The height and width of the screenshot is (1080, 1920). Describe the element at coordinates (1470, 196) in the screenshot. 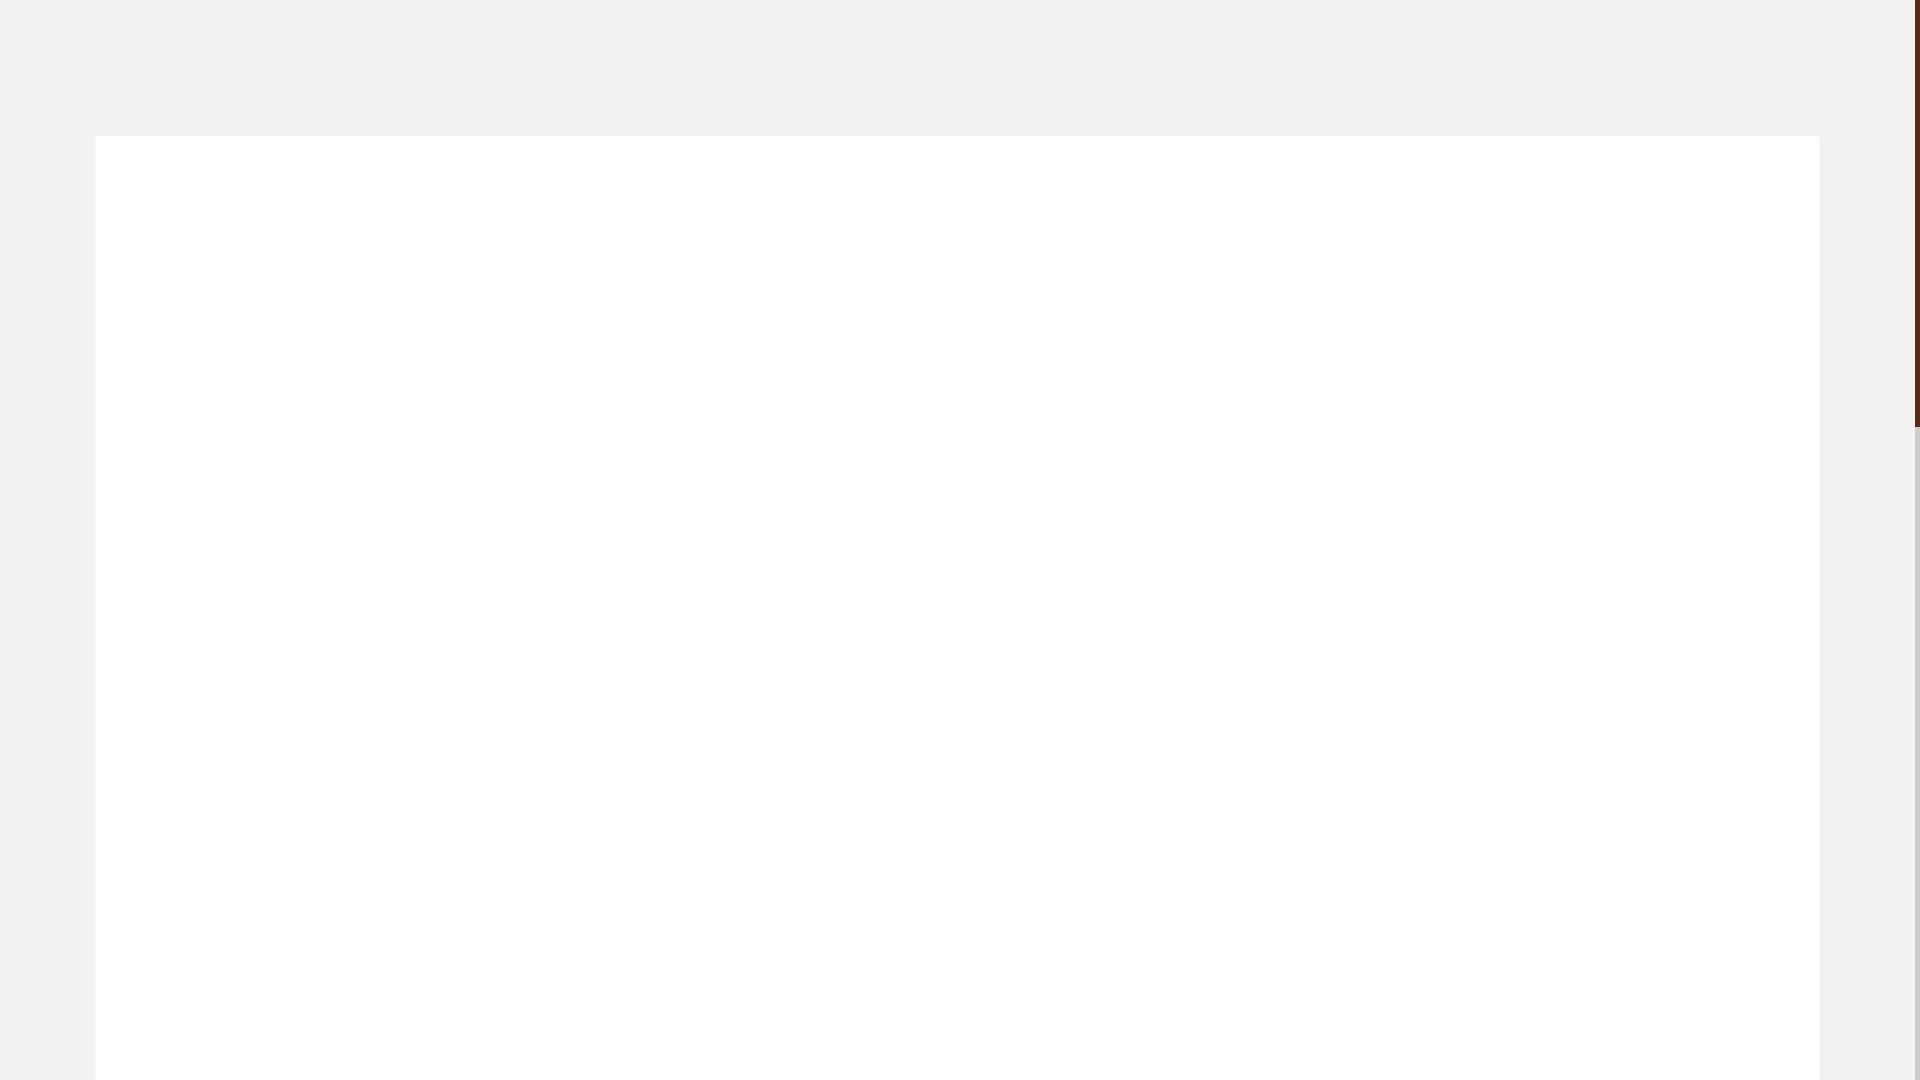

I see `Basket` at that location.